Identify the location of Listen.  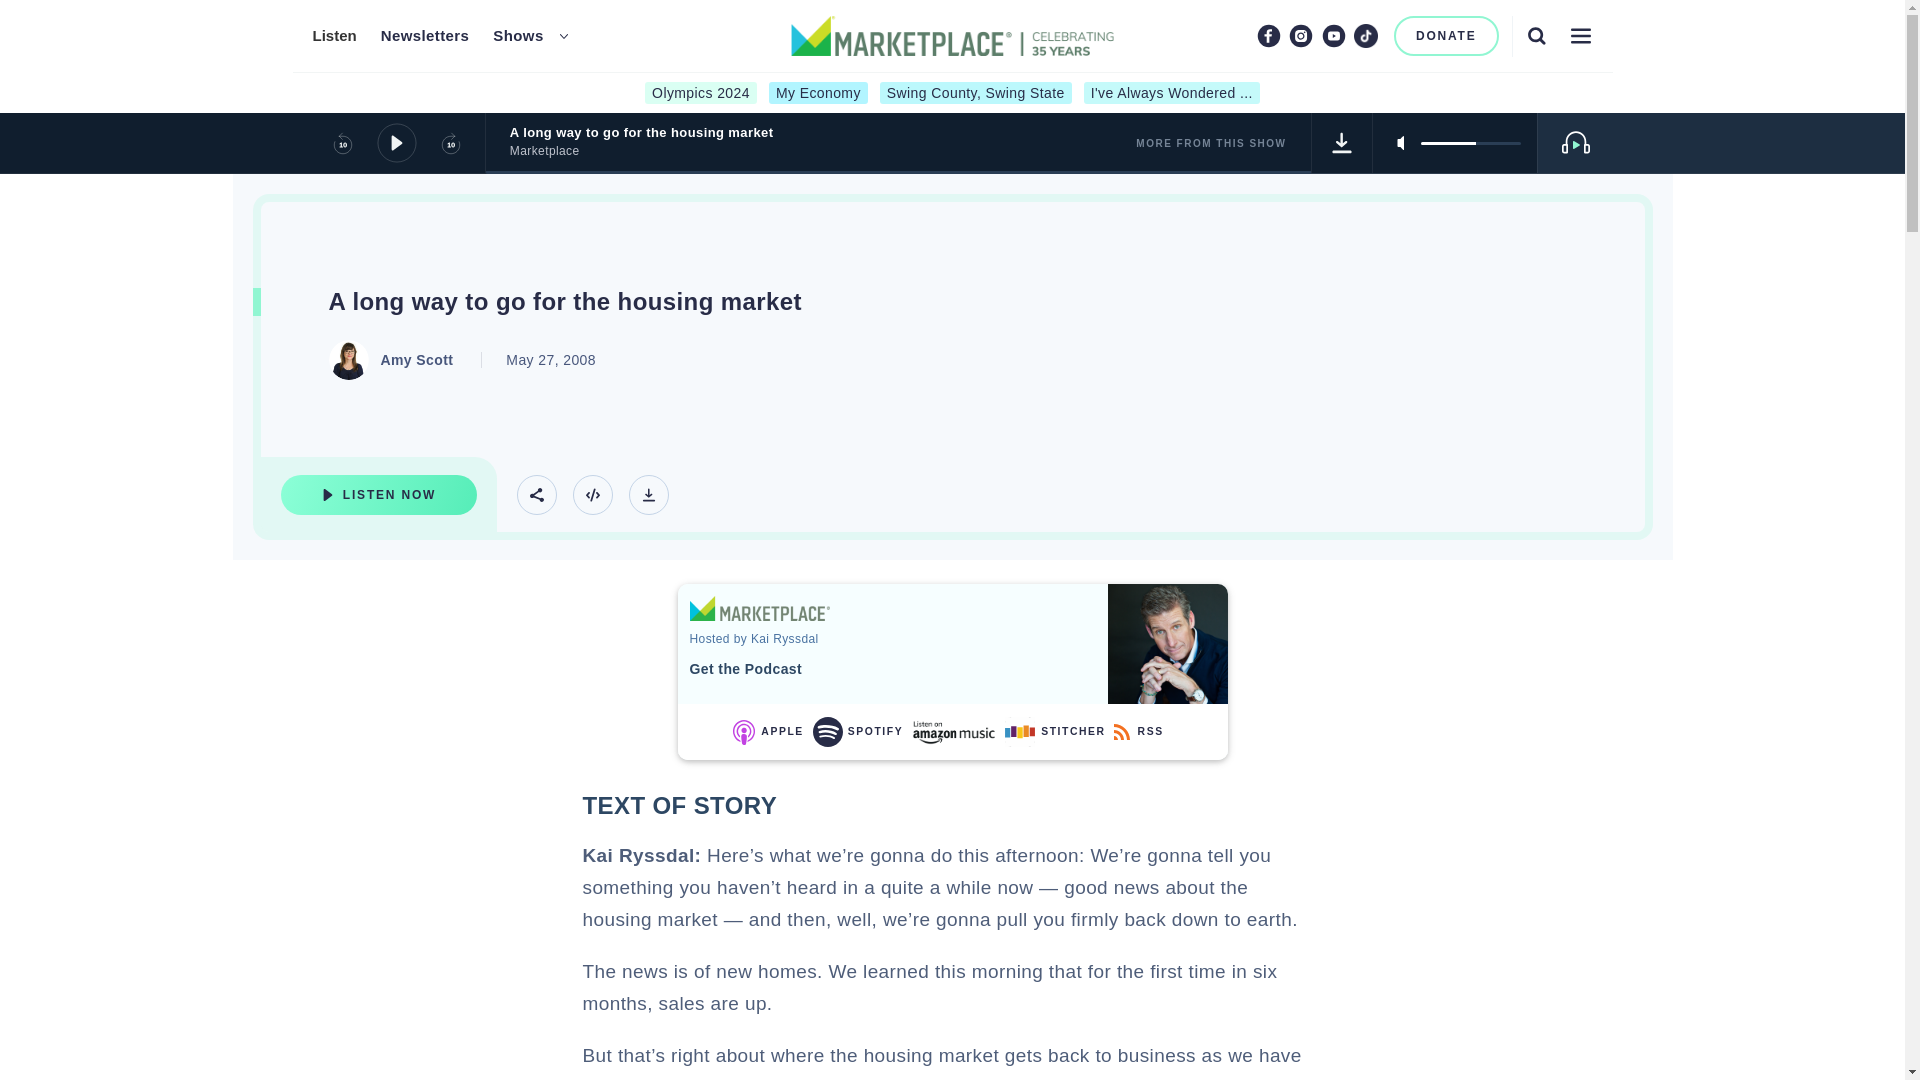
(333, 36).